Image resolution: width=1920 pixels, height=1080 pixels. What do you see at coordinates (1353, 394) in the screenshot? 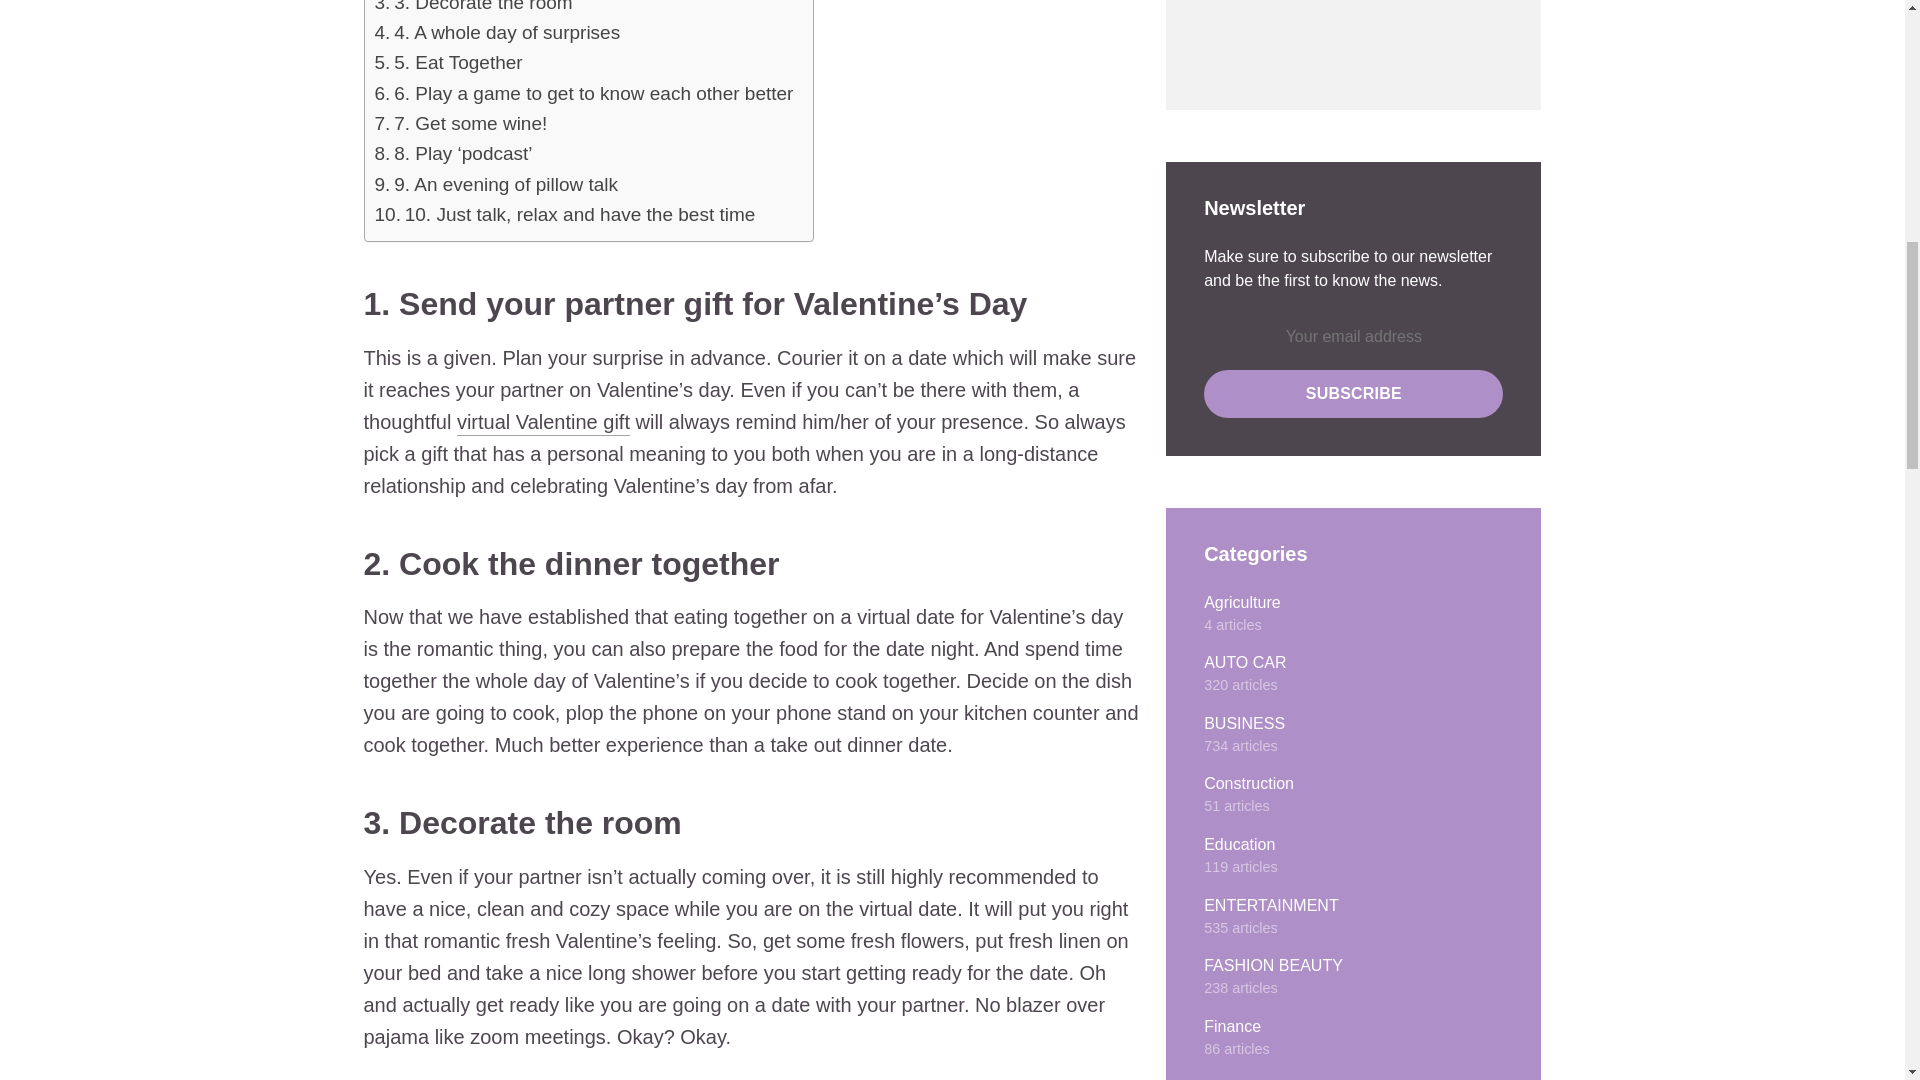
I see `Subscribe` at bounding box center [1353, 394].